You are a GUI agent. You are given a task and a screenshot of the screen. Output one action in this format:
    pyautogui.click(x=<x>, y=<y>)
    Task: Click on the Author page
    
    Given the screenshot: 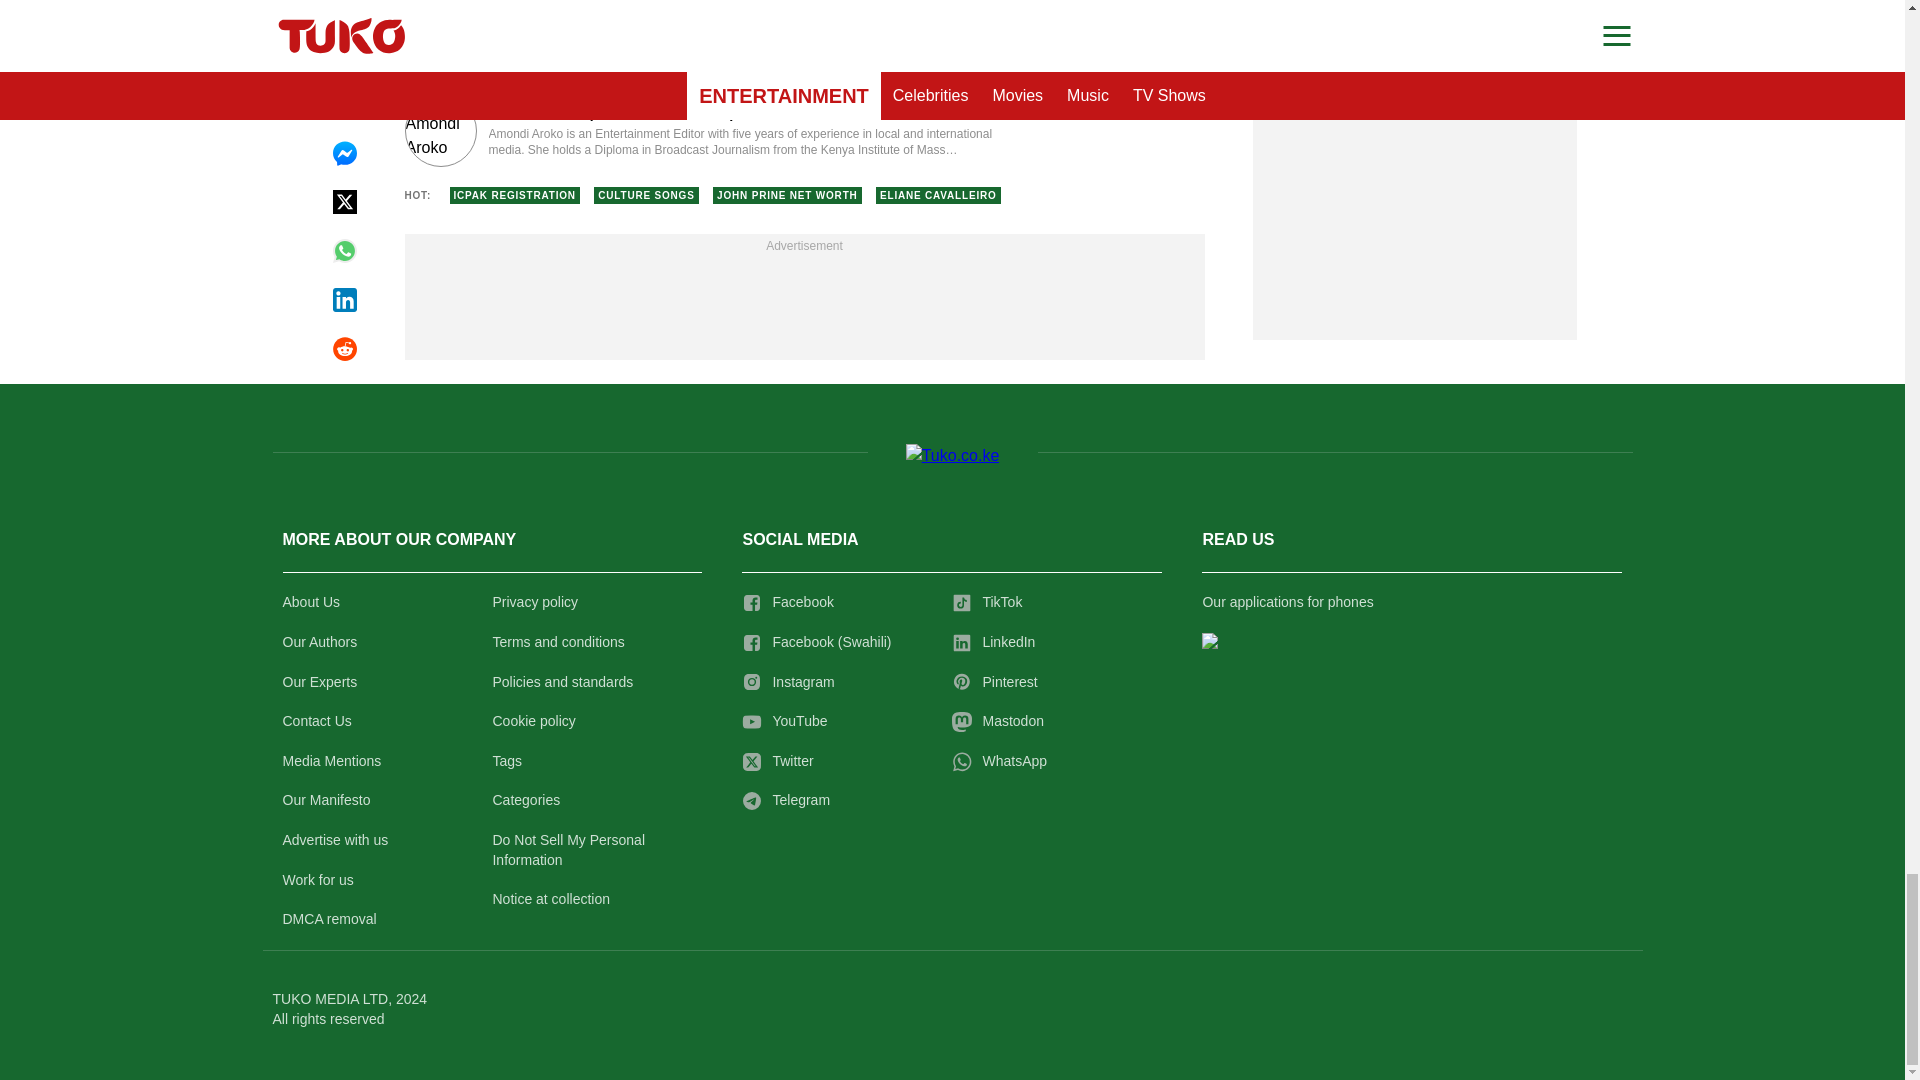 What is the action you would take?
    pyautogui.click(x=704, y=131)
    